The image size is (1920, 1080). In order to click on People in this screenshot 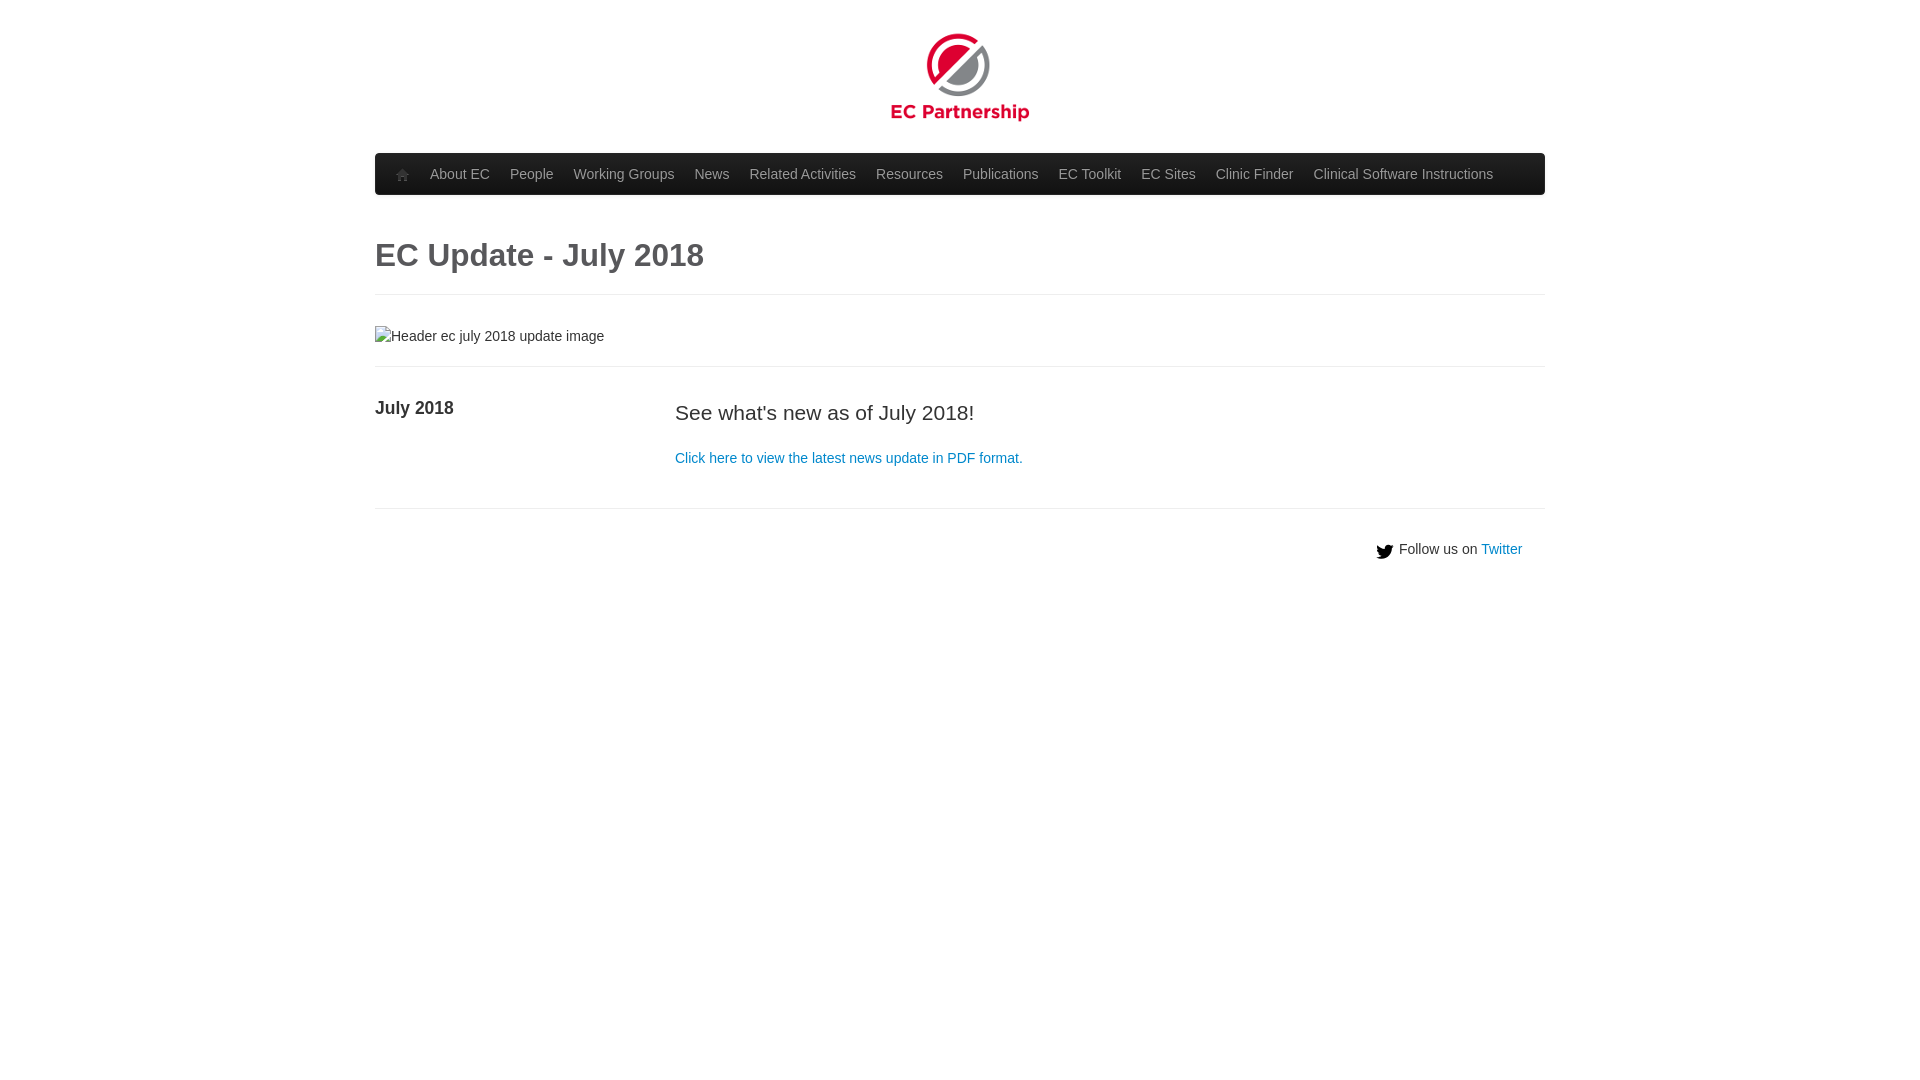, I will do `click(532, 174)`.